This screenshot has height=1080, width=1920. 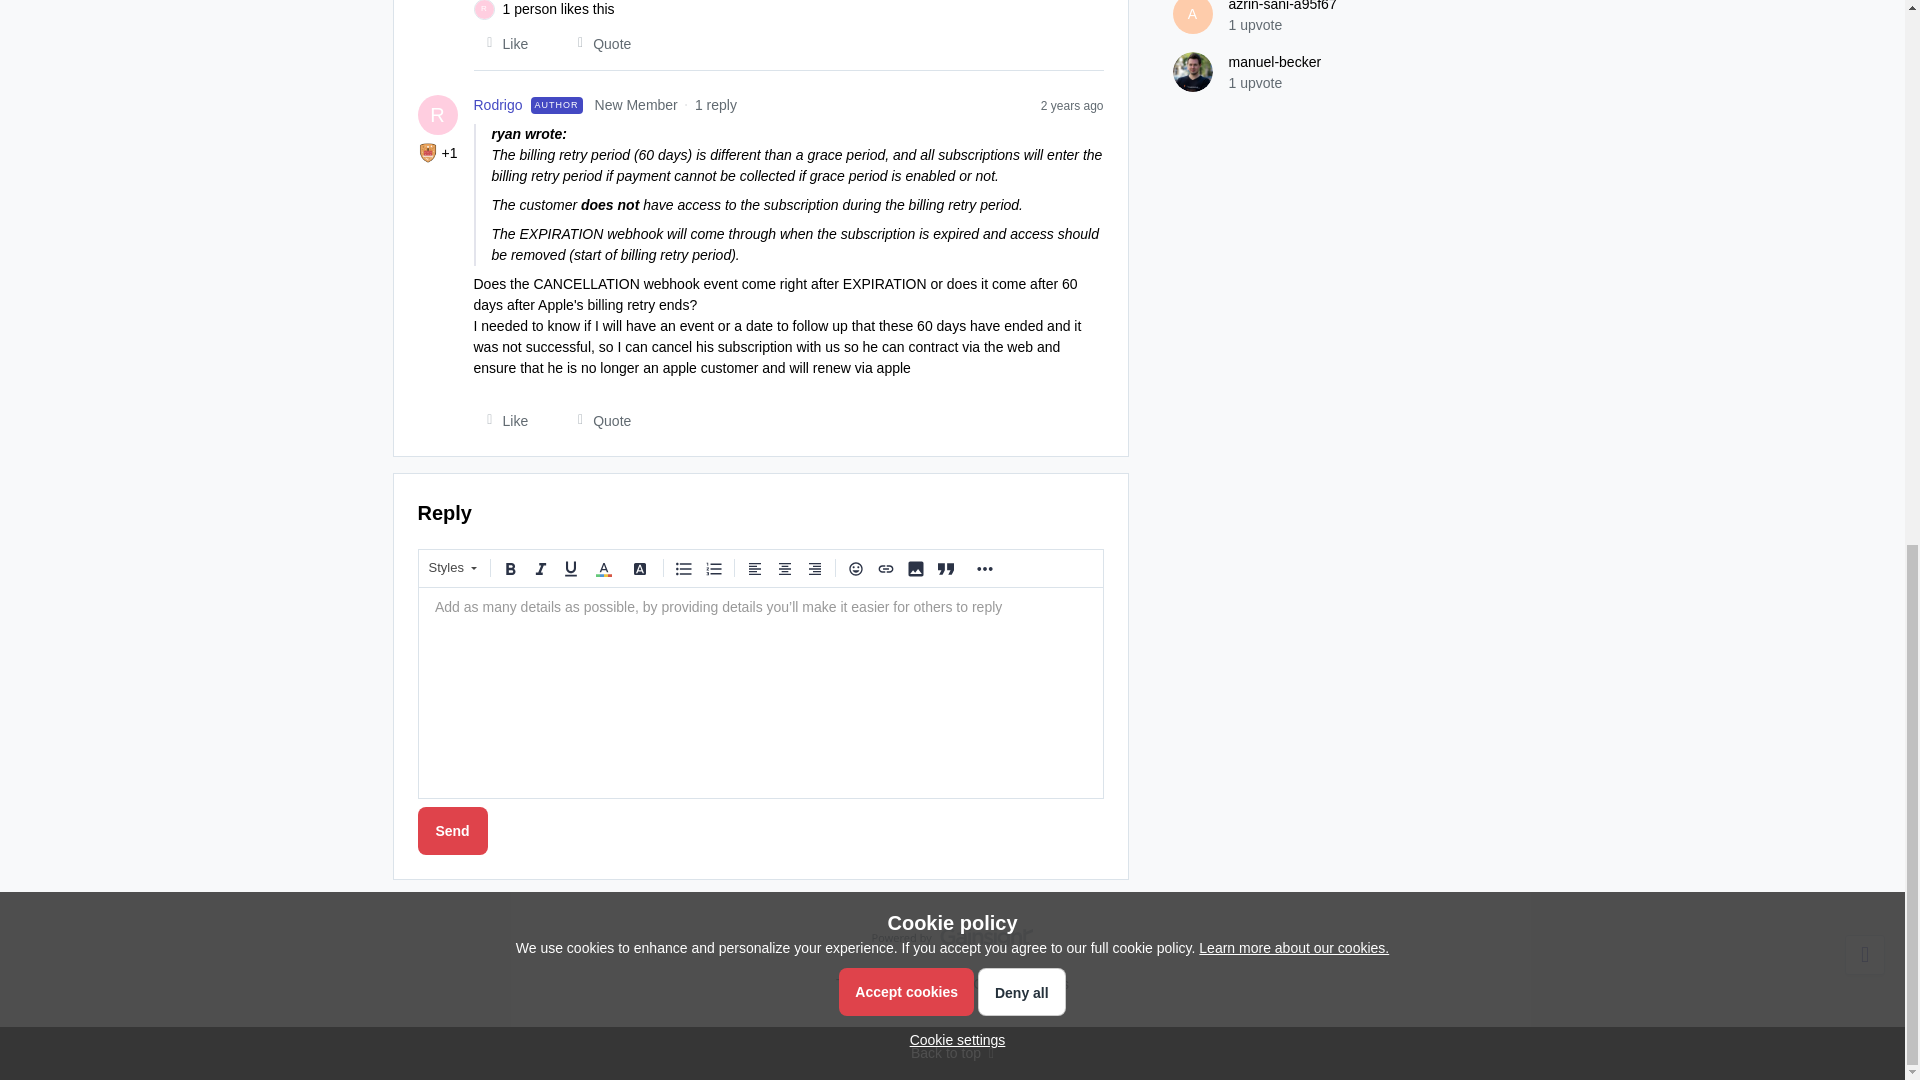 What do you see at coordinates (952, 1053) in the screenshot?
I see `Back to top` at bounding box center [952, 1053].